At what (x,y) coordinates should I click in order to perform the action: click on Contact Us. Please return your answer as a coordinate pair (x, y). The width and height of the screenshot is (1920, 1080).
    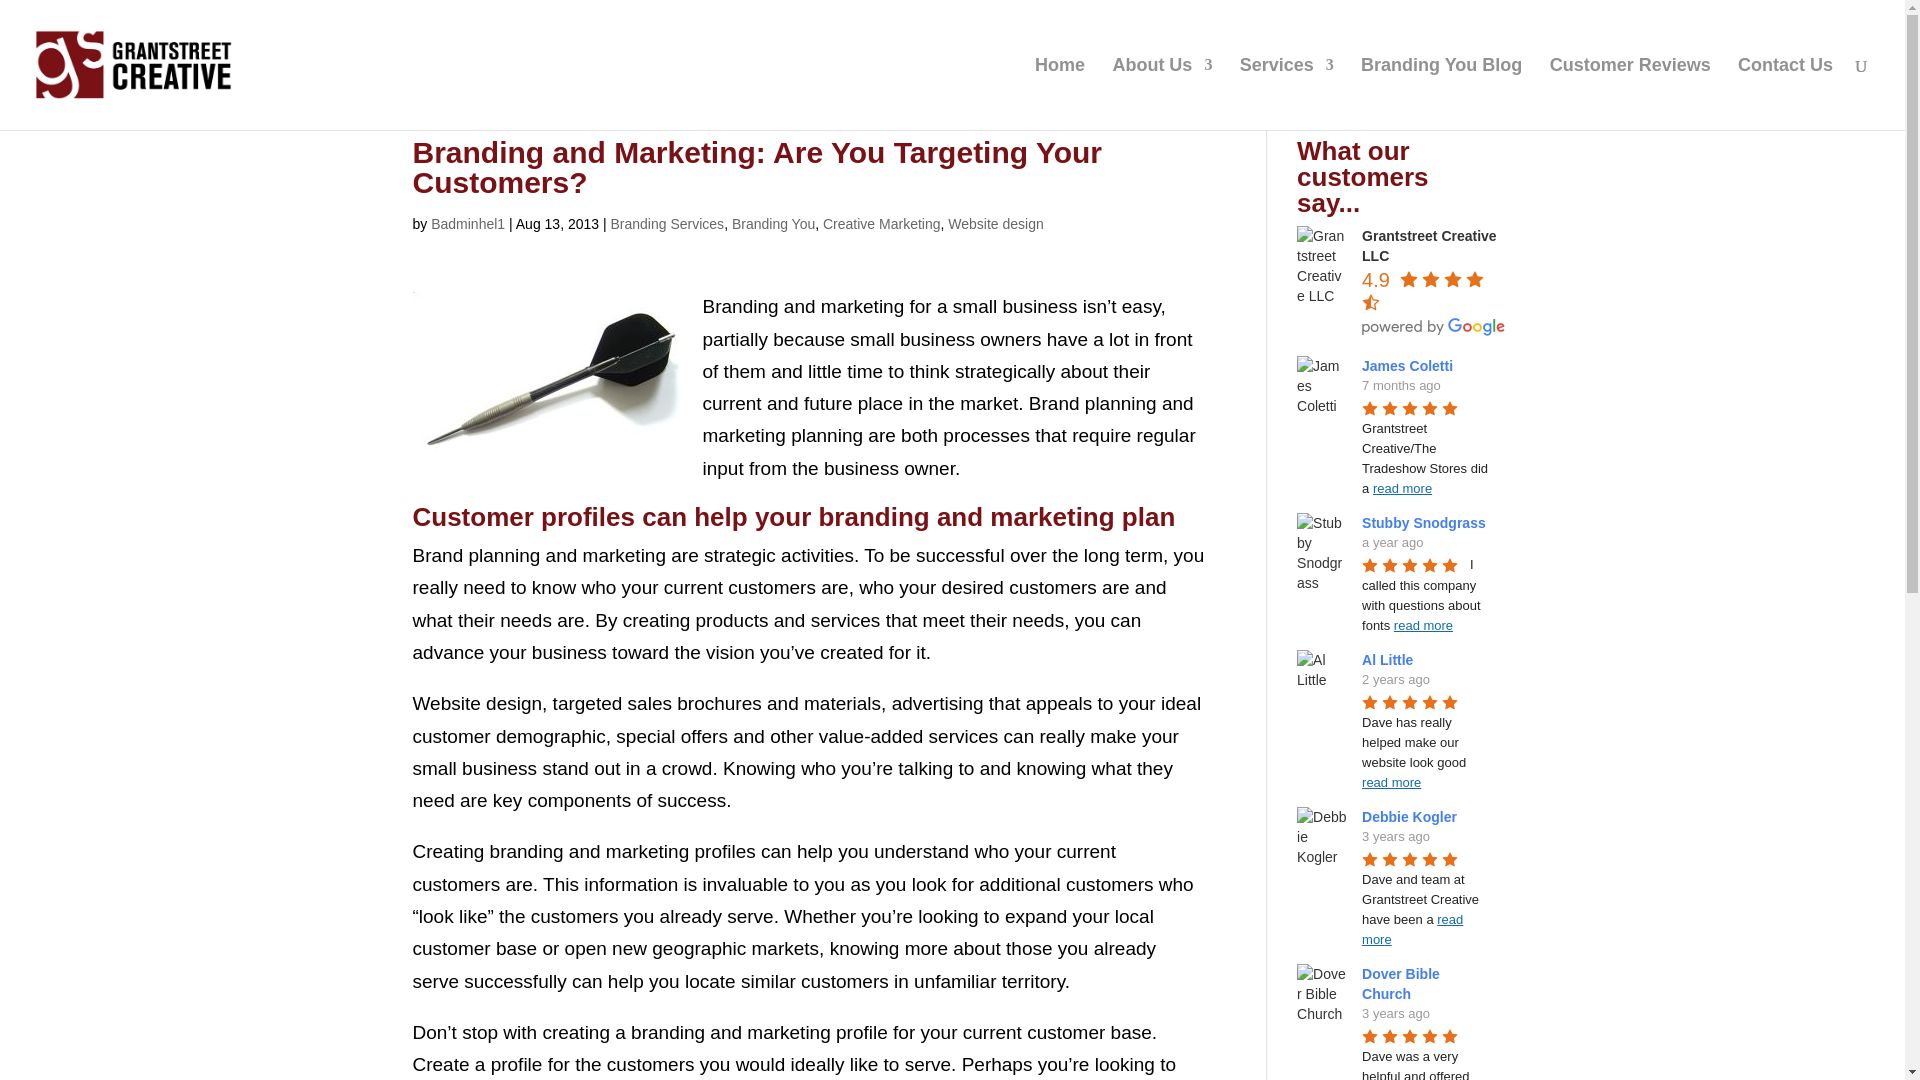
    Looking at the image, I should click on (1785, 94).